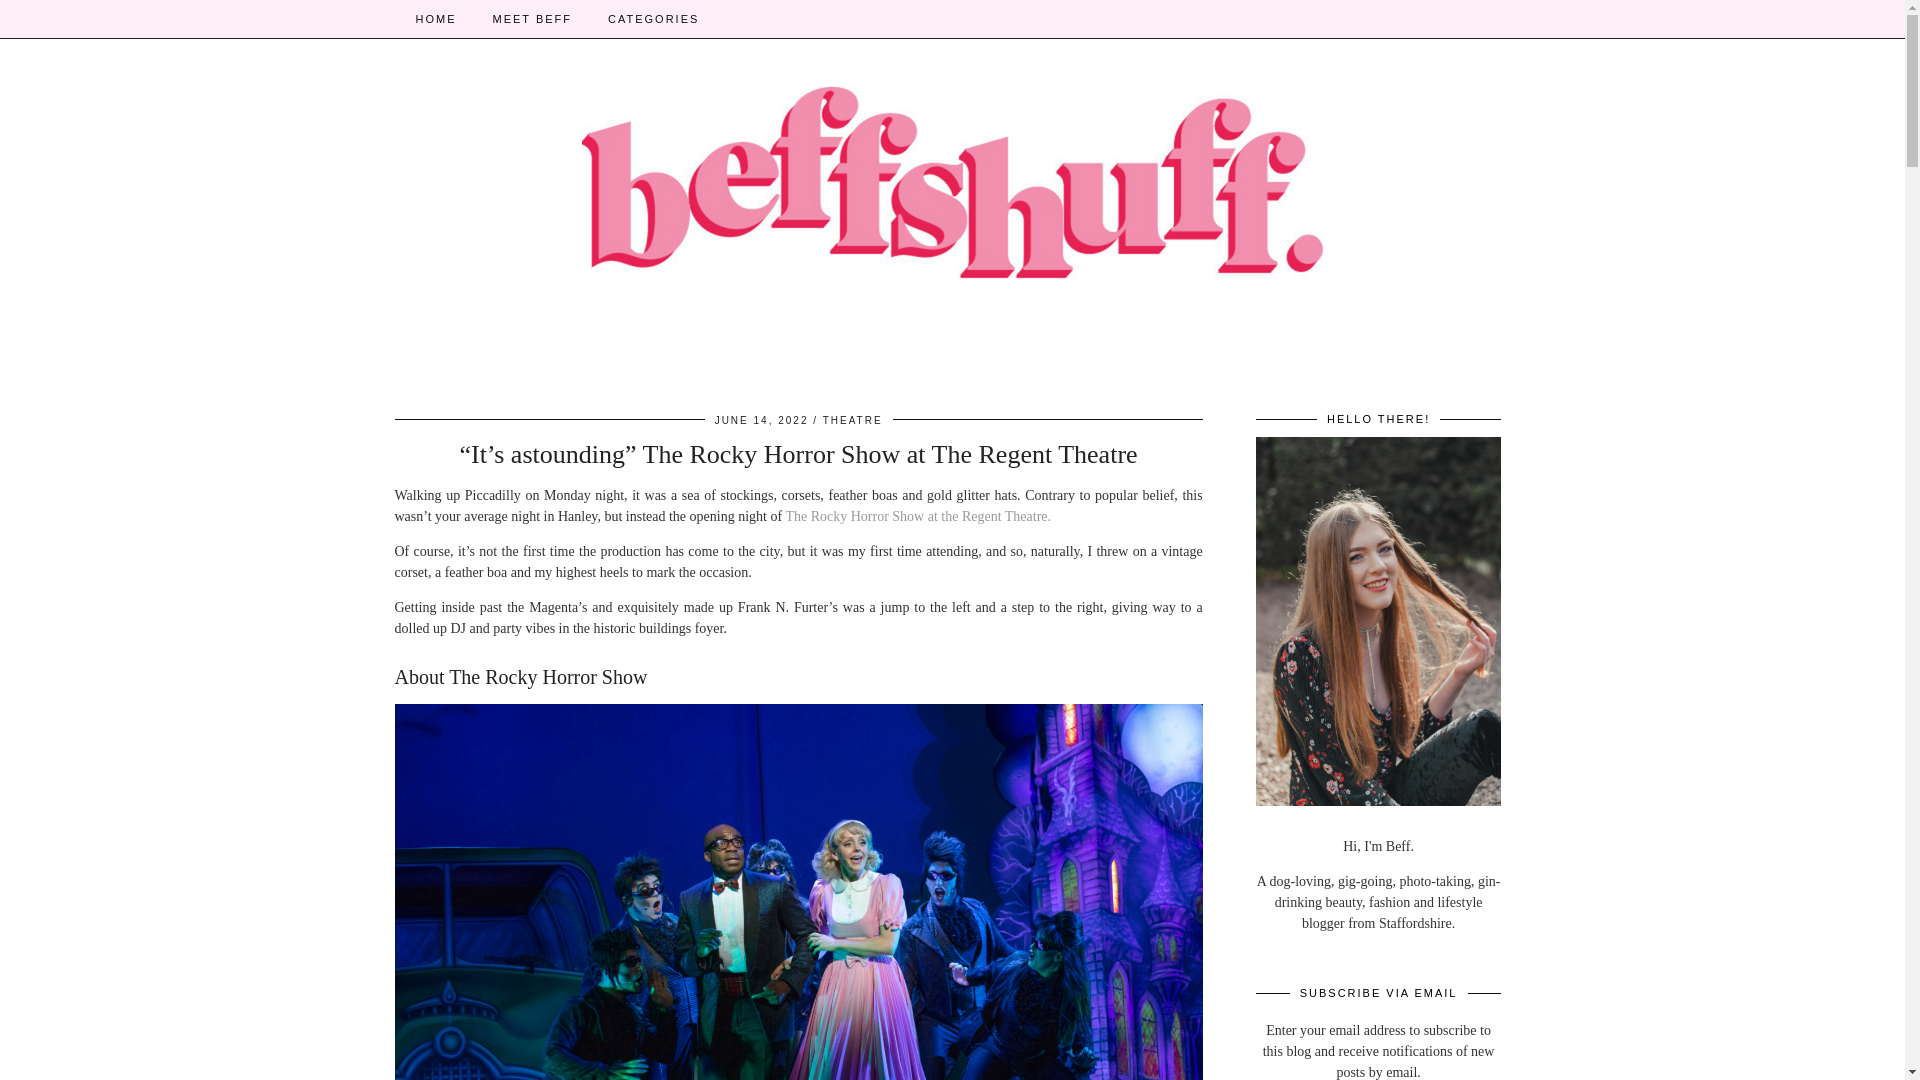  What do you see at coordinates (532, 18) in the screenshot?
I see `MEET BEFF` at bounding box center [532, 18].